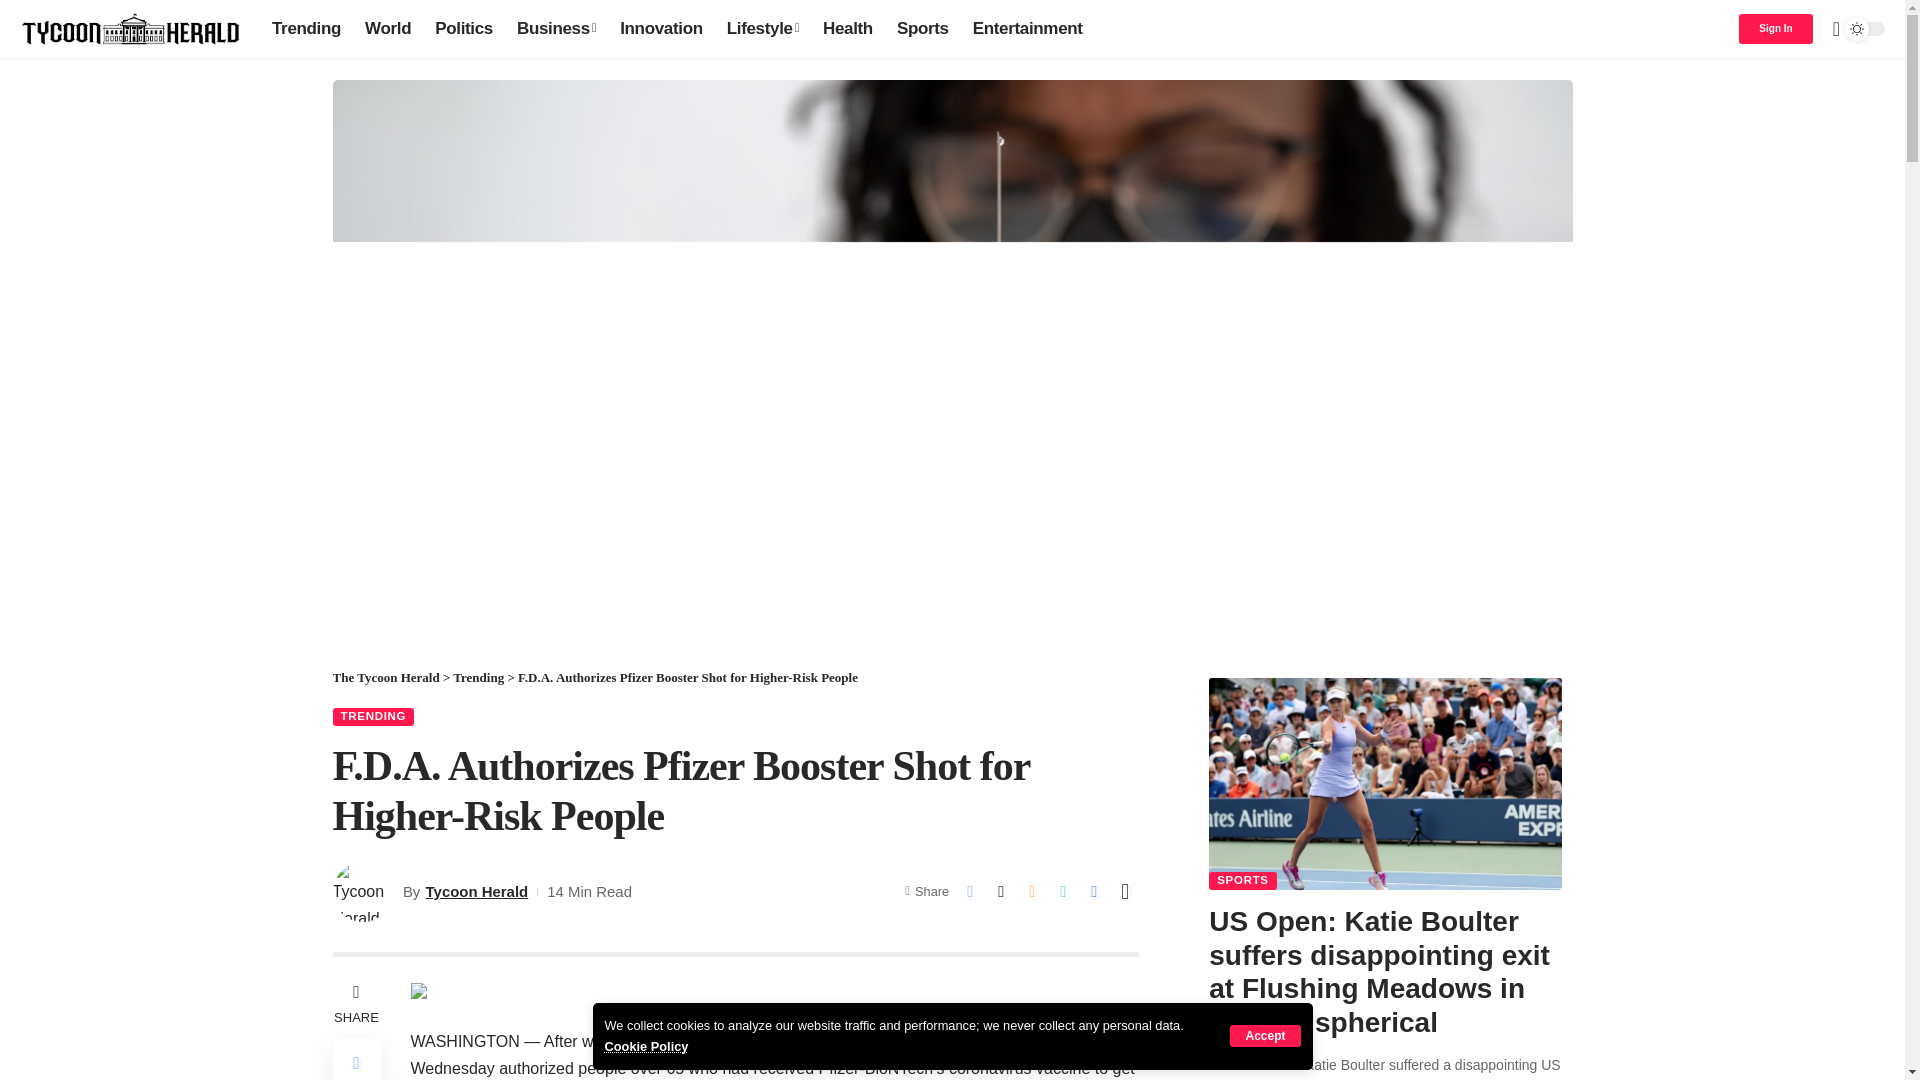 The width and height of the screenshot is (1920, 1080). I want to click on Trending, so click(306, 28).